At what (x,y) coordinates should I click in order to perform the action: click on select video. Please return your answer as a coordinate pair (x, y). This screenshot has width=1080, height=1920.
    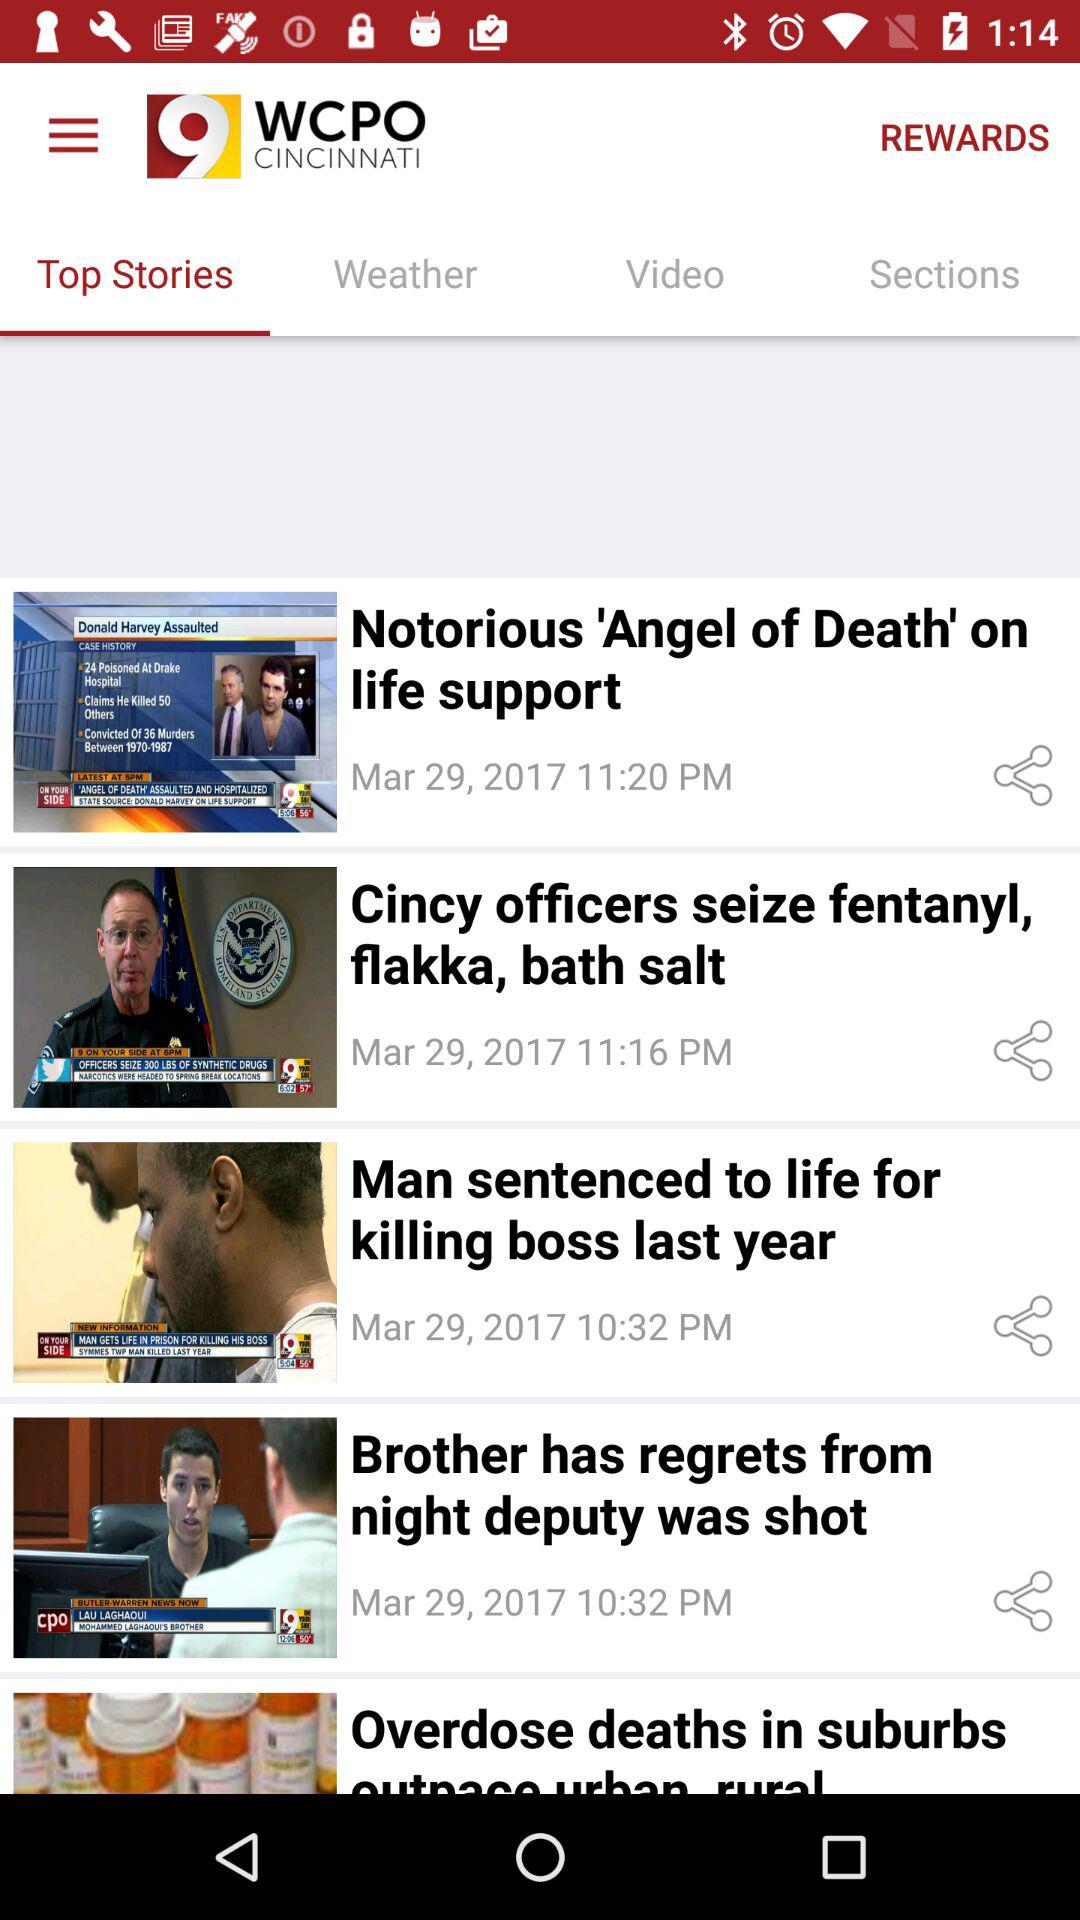
    Looking at the image, I should click on (174, 1538).